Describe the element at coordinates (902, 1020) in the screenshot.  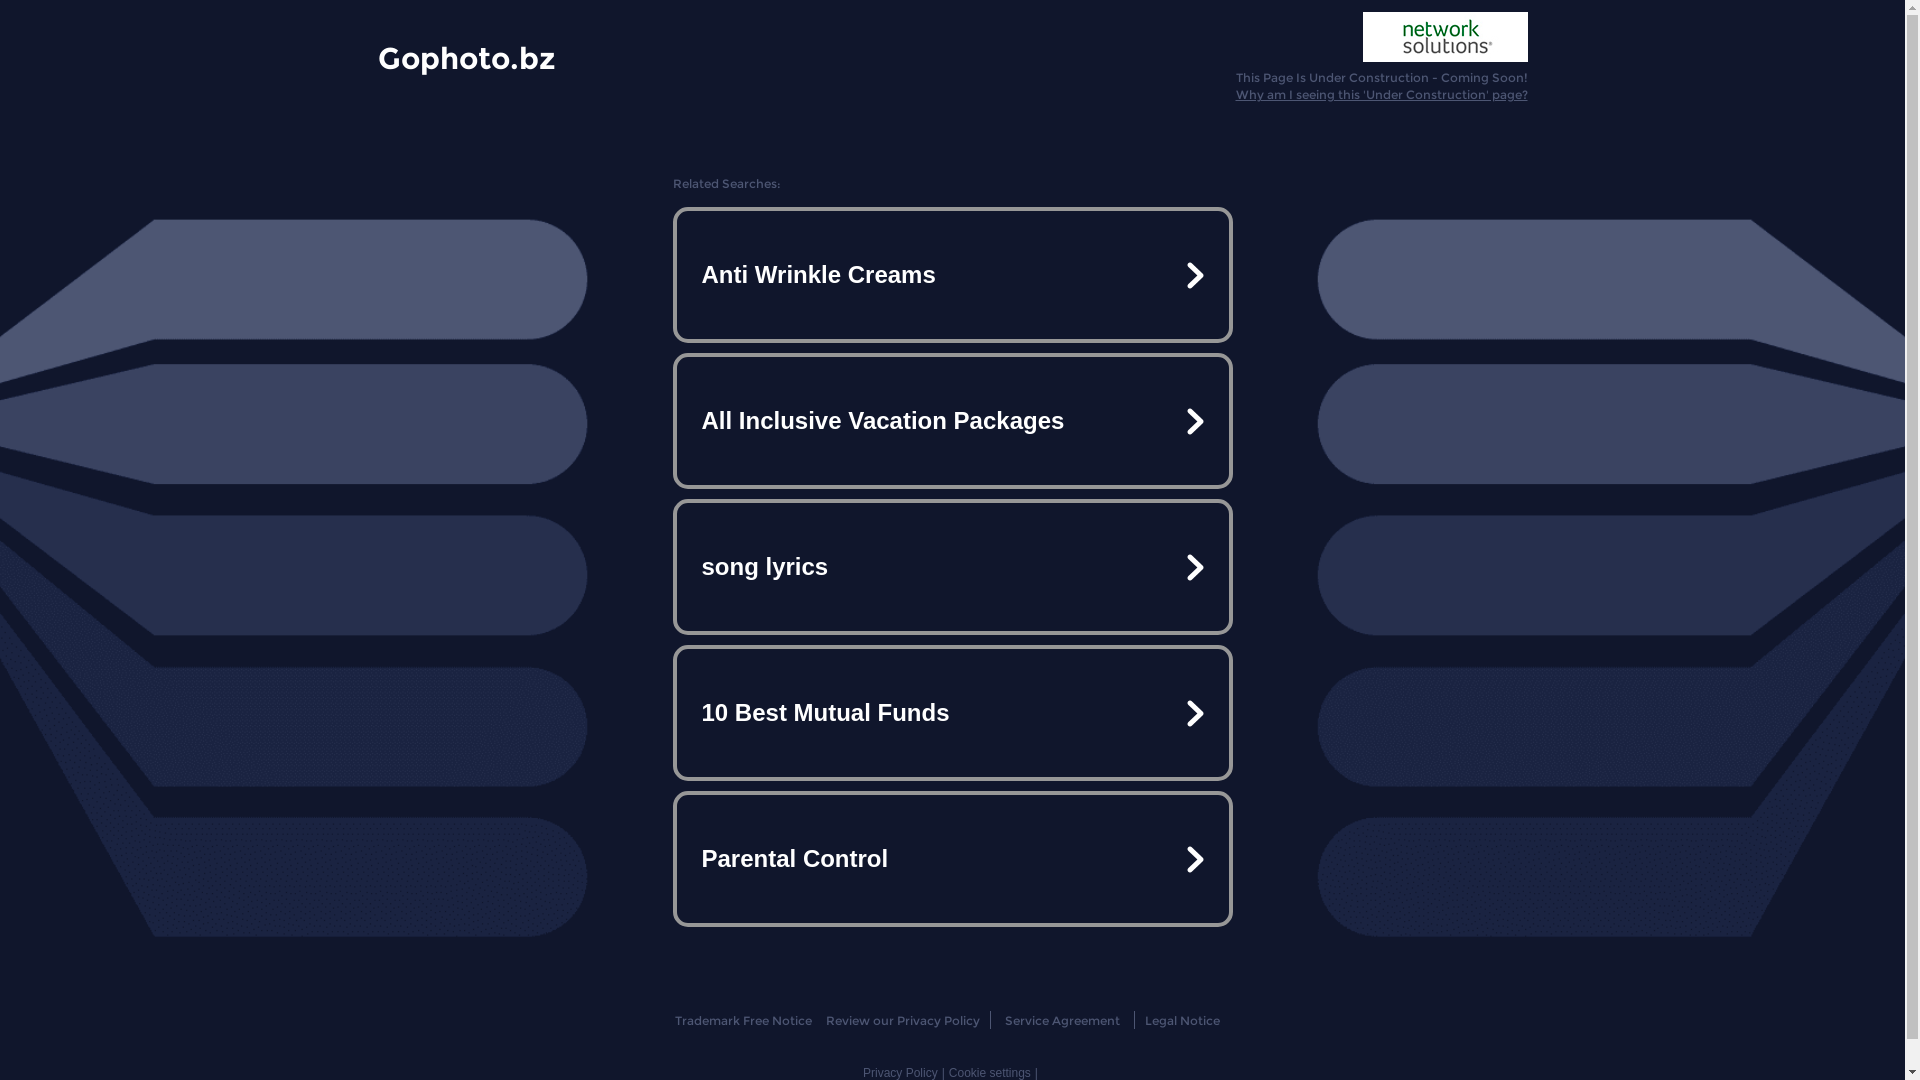
I see `Review our Privacy Policy` at that location.